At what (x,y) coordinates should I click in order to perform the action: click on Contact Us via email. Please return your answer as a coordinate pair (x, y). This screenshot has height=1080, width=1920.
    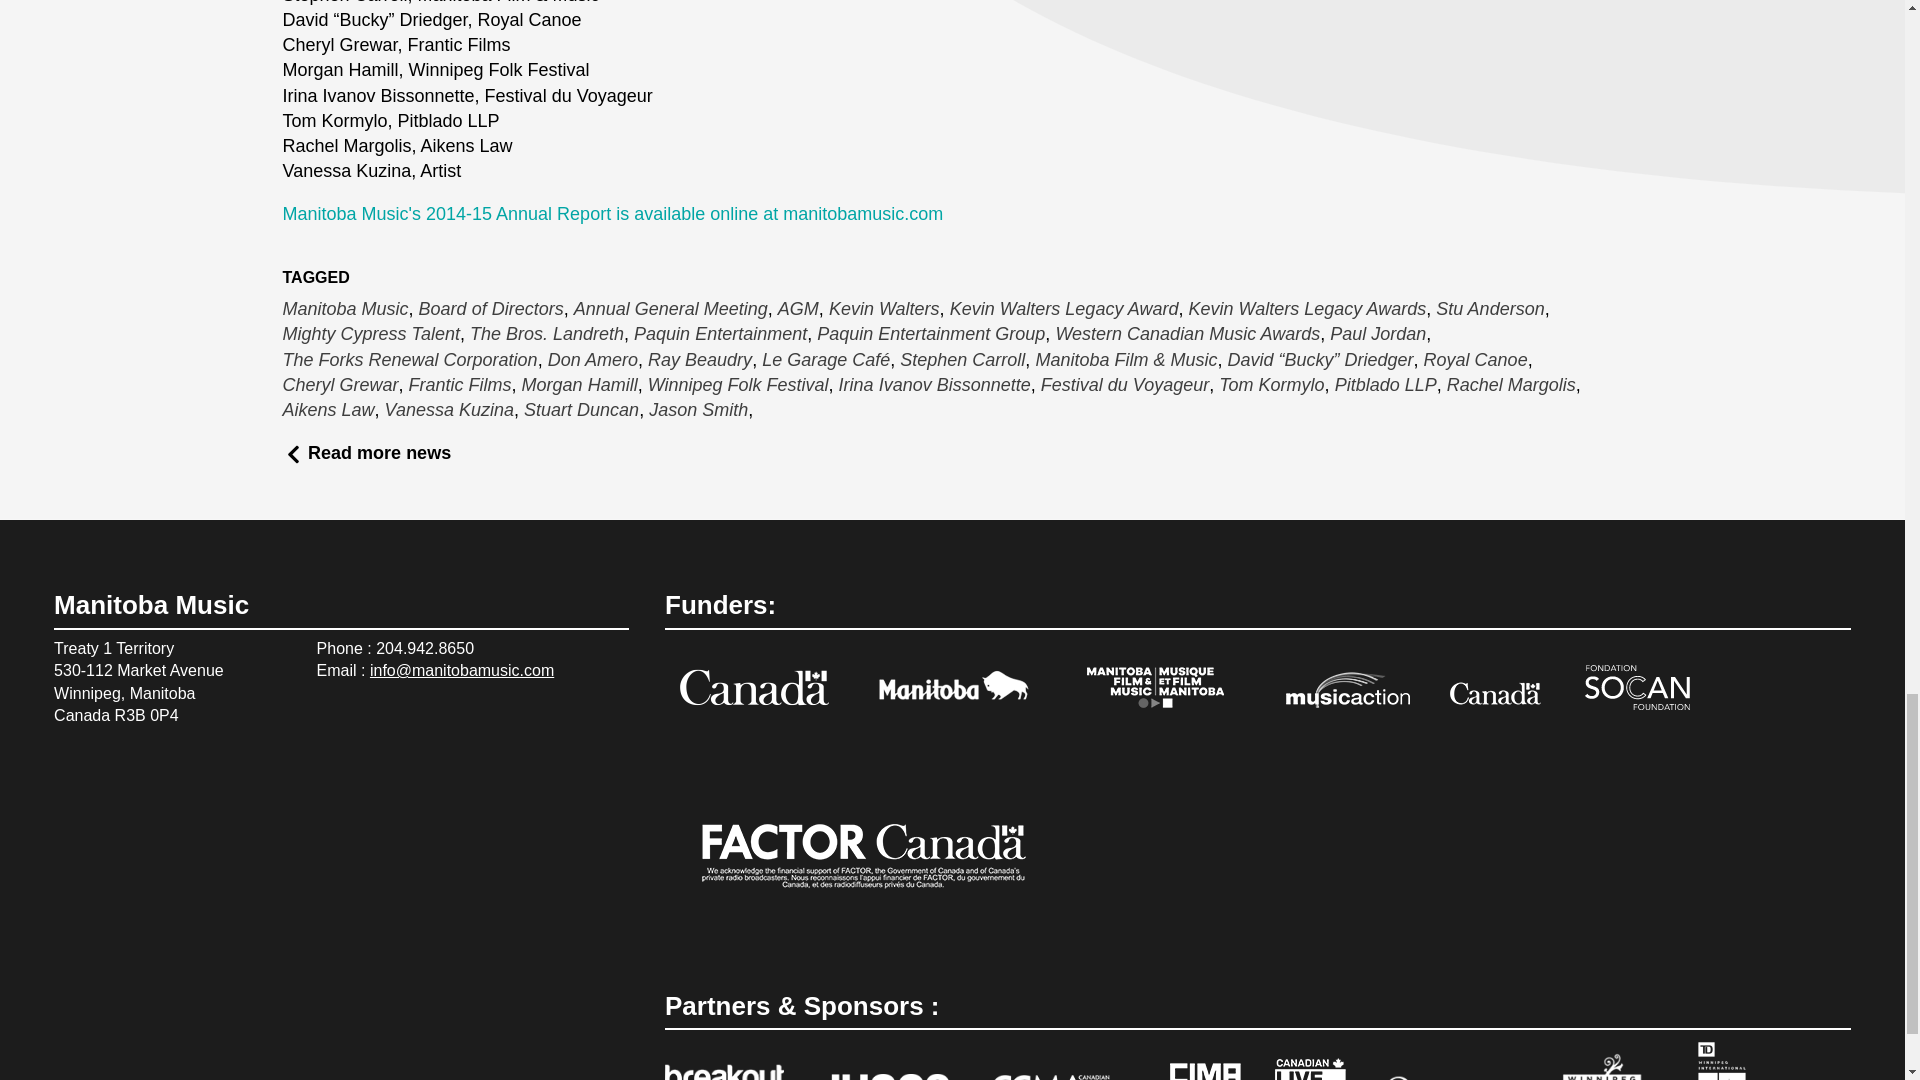
    Looking at the image, I should click on (166, 814).